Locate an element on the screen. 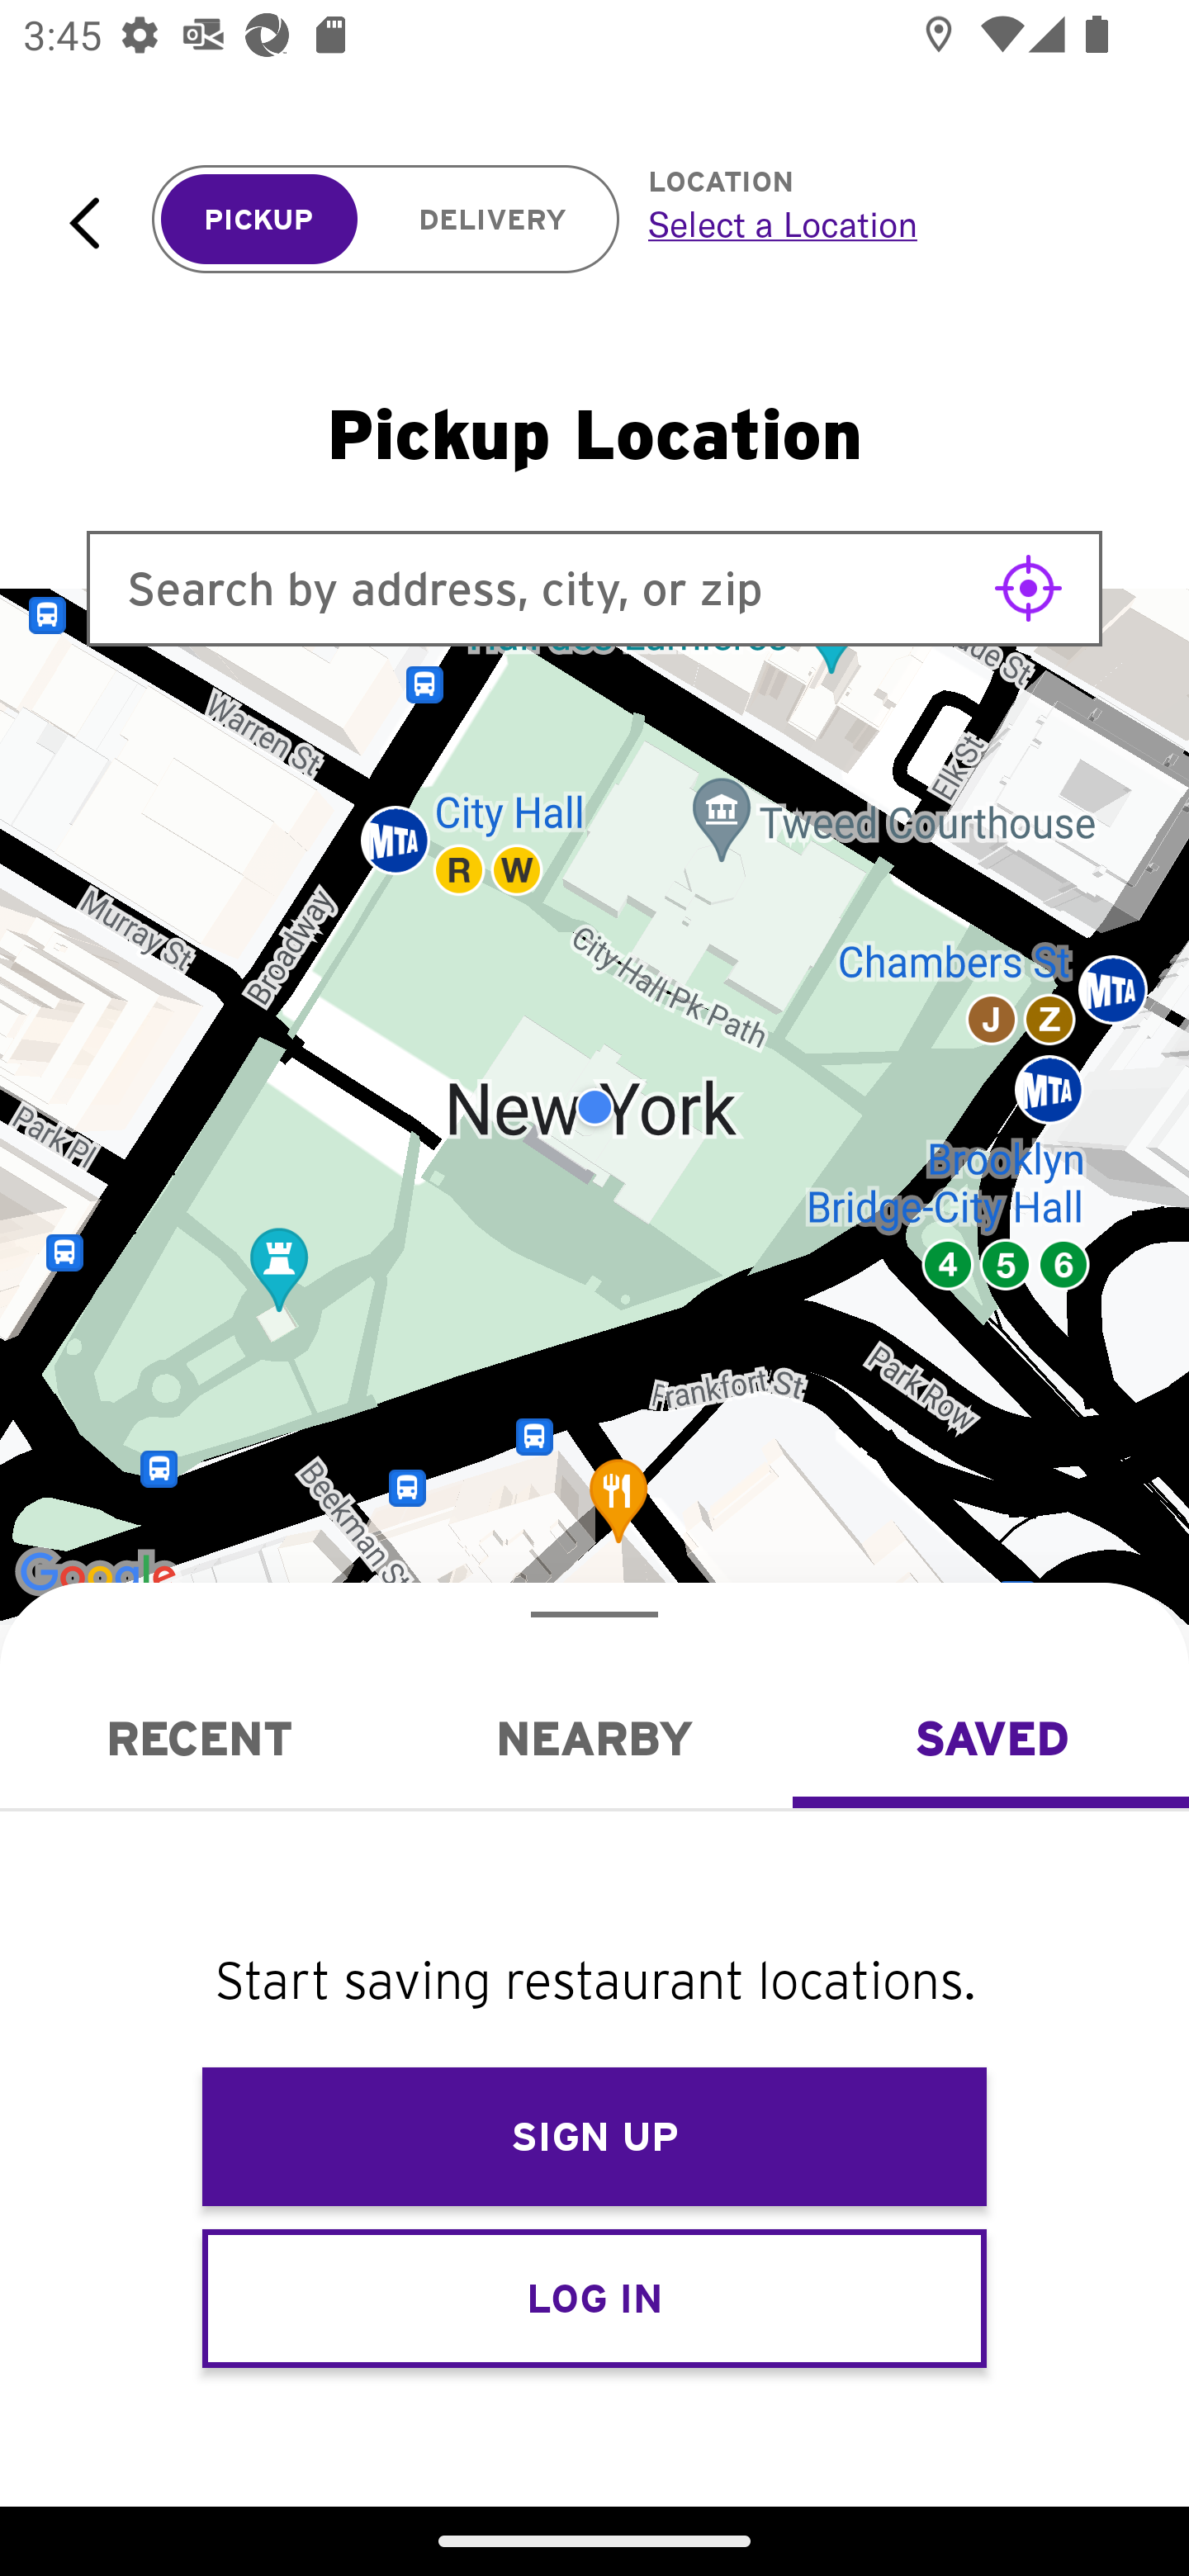 The height and width of the screenshot is (2576, 1189). Nearby NEARBY is located at coordinates (594, 1739).